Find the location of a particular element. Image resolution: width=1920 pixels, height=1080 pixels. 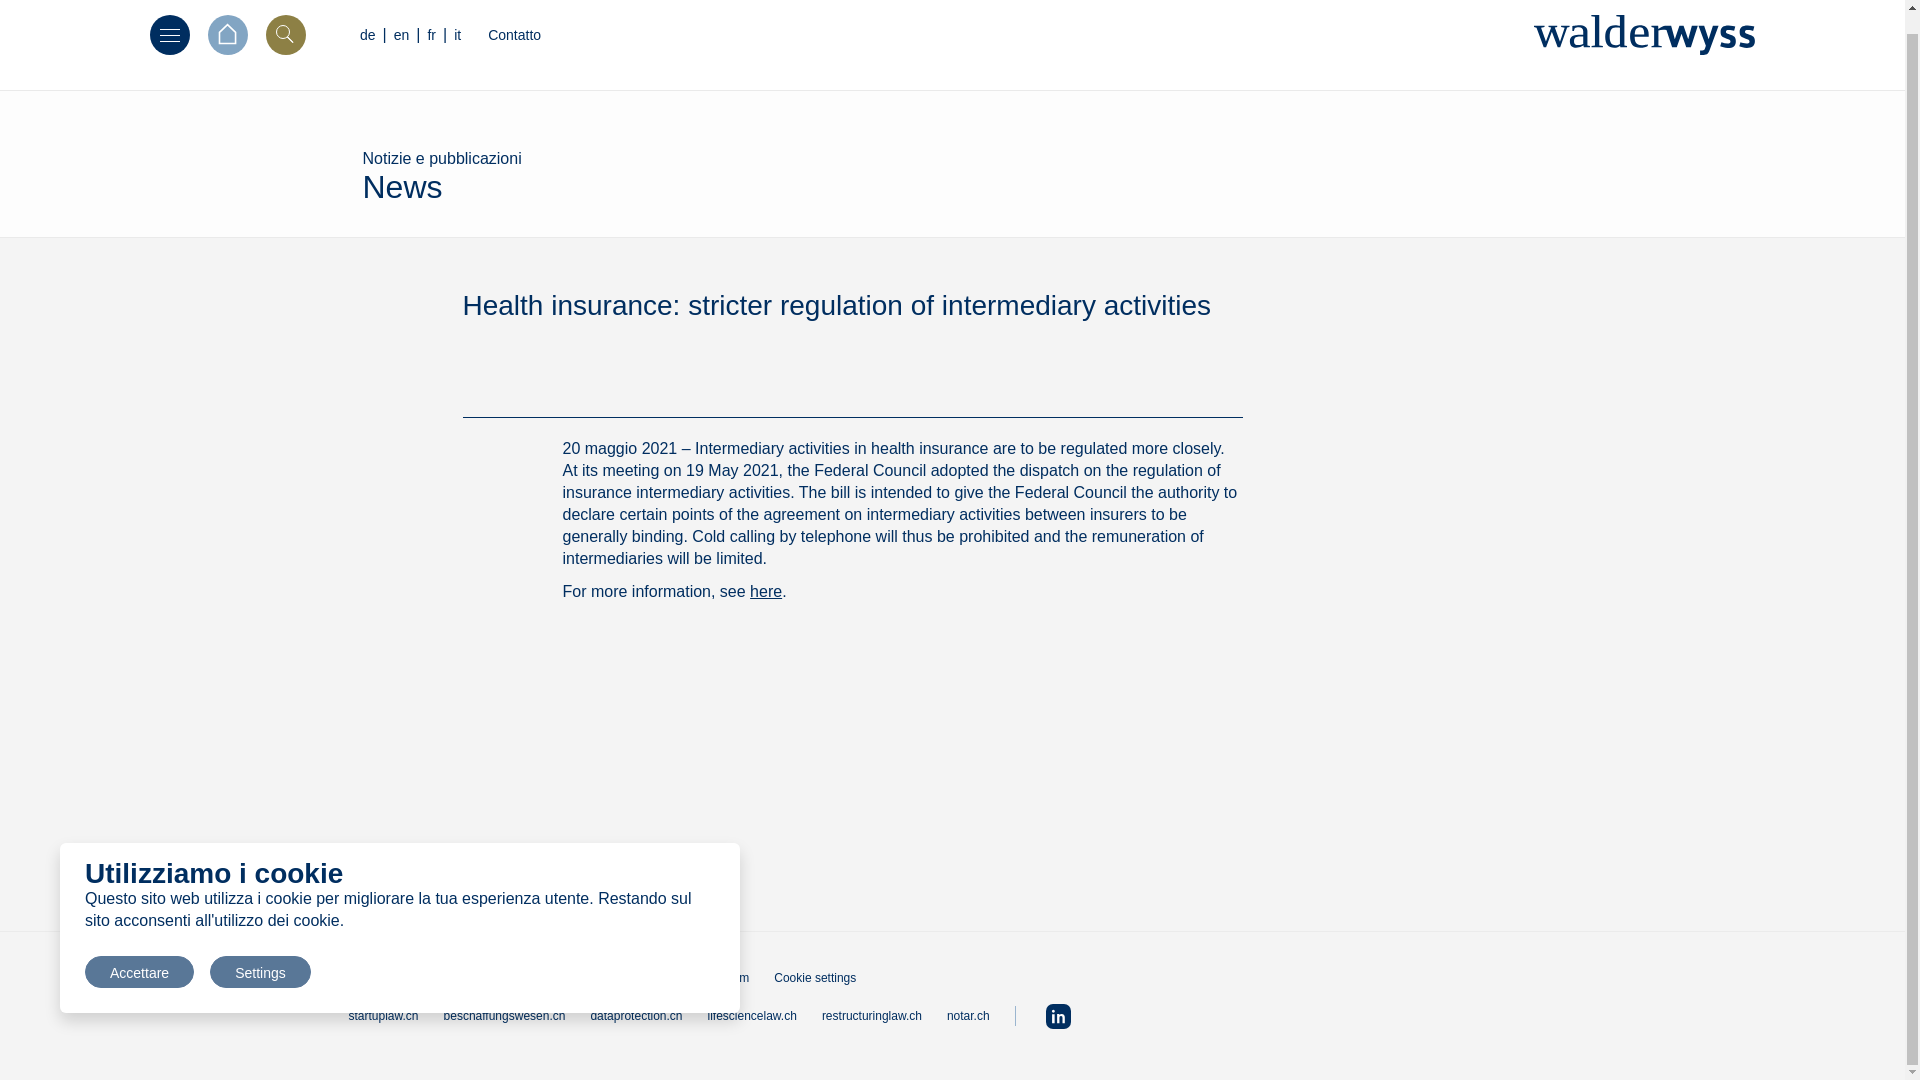

Accettare is located at coordinates (138, 952).